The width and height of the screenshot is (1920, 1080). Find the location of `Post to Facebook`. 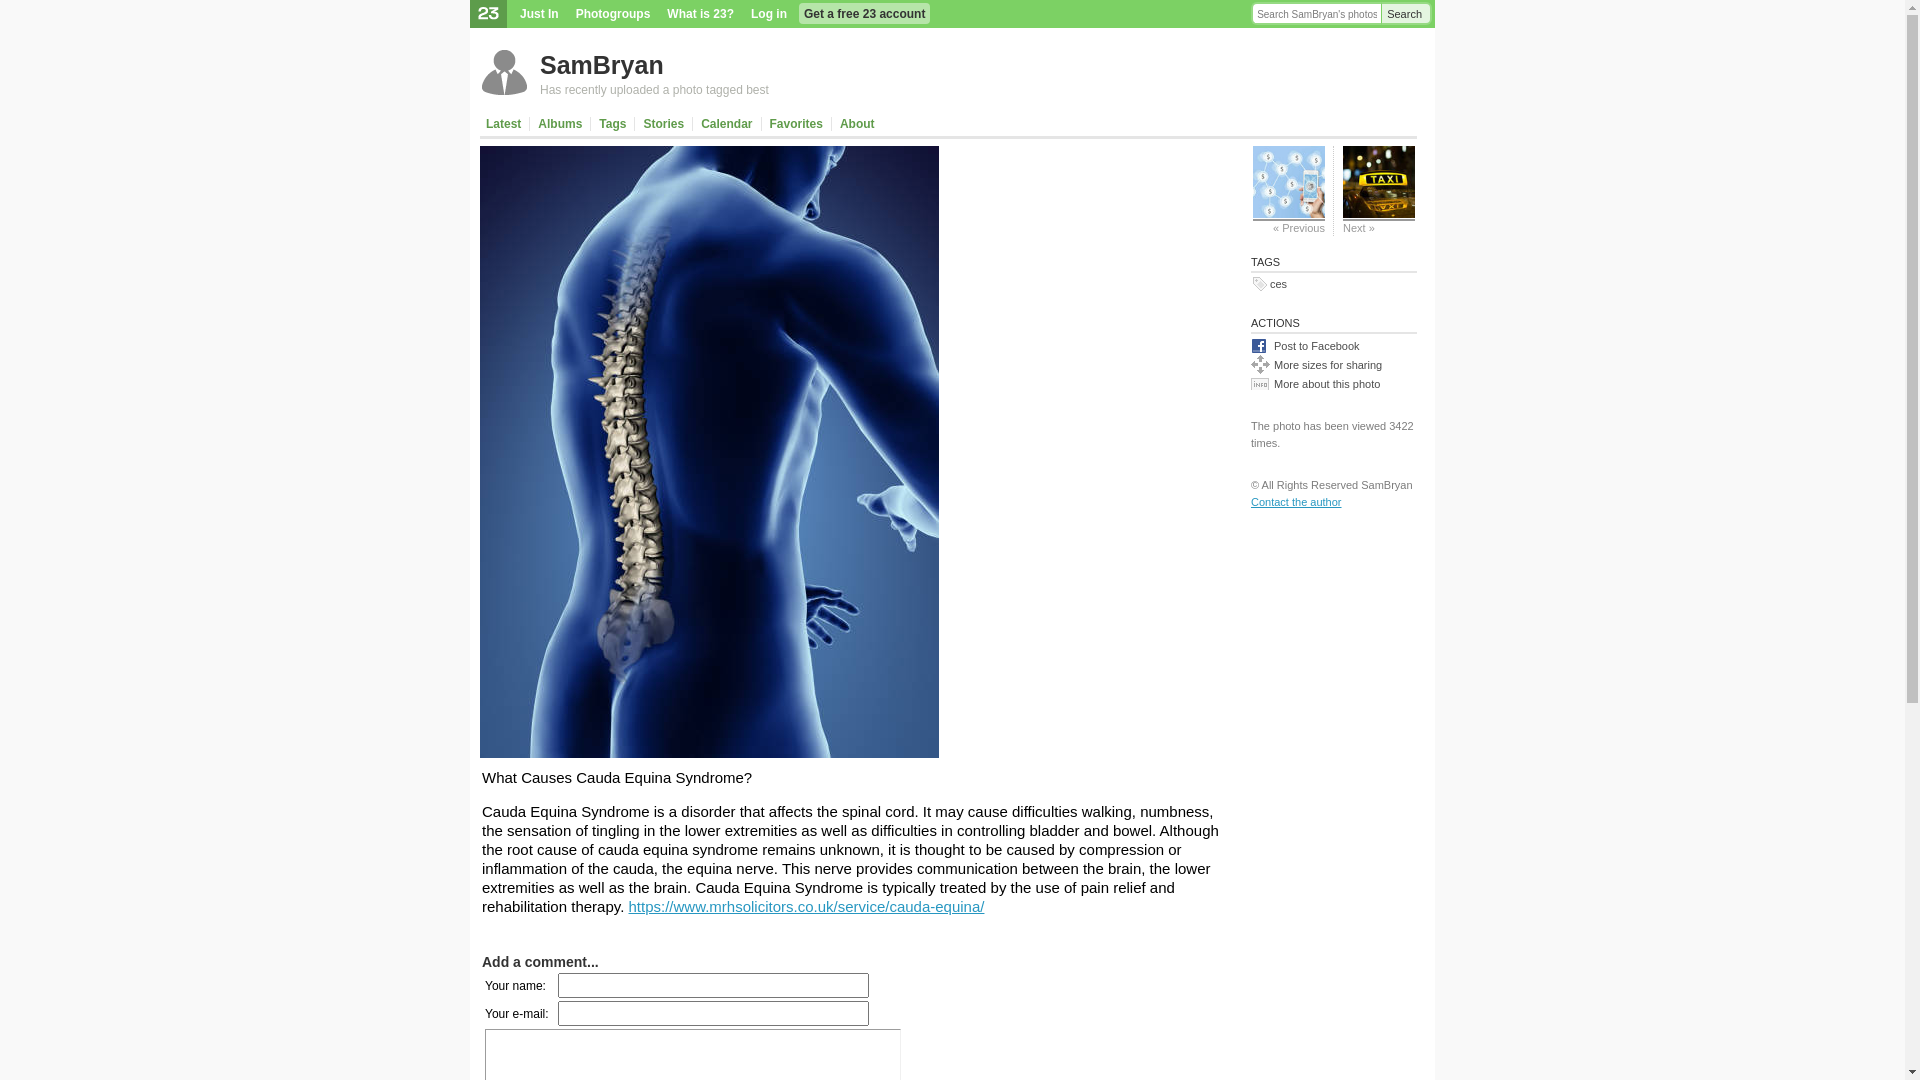

Post to Facebook is located at coordinates (1334, 346).